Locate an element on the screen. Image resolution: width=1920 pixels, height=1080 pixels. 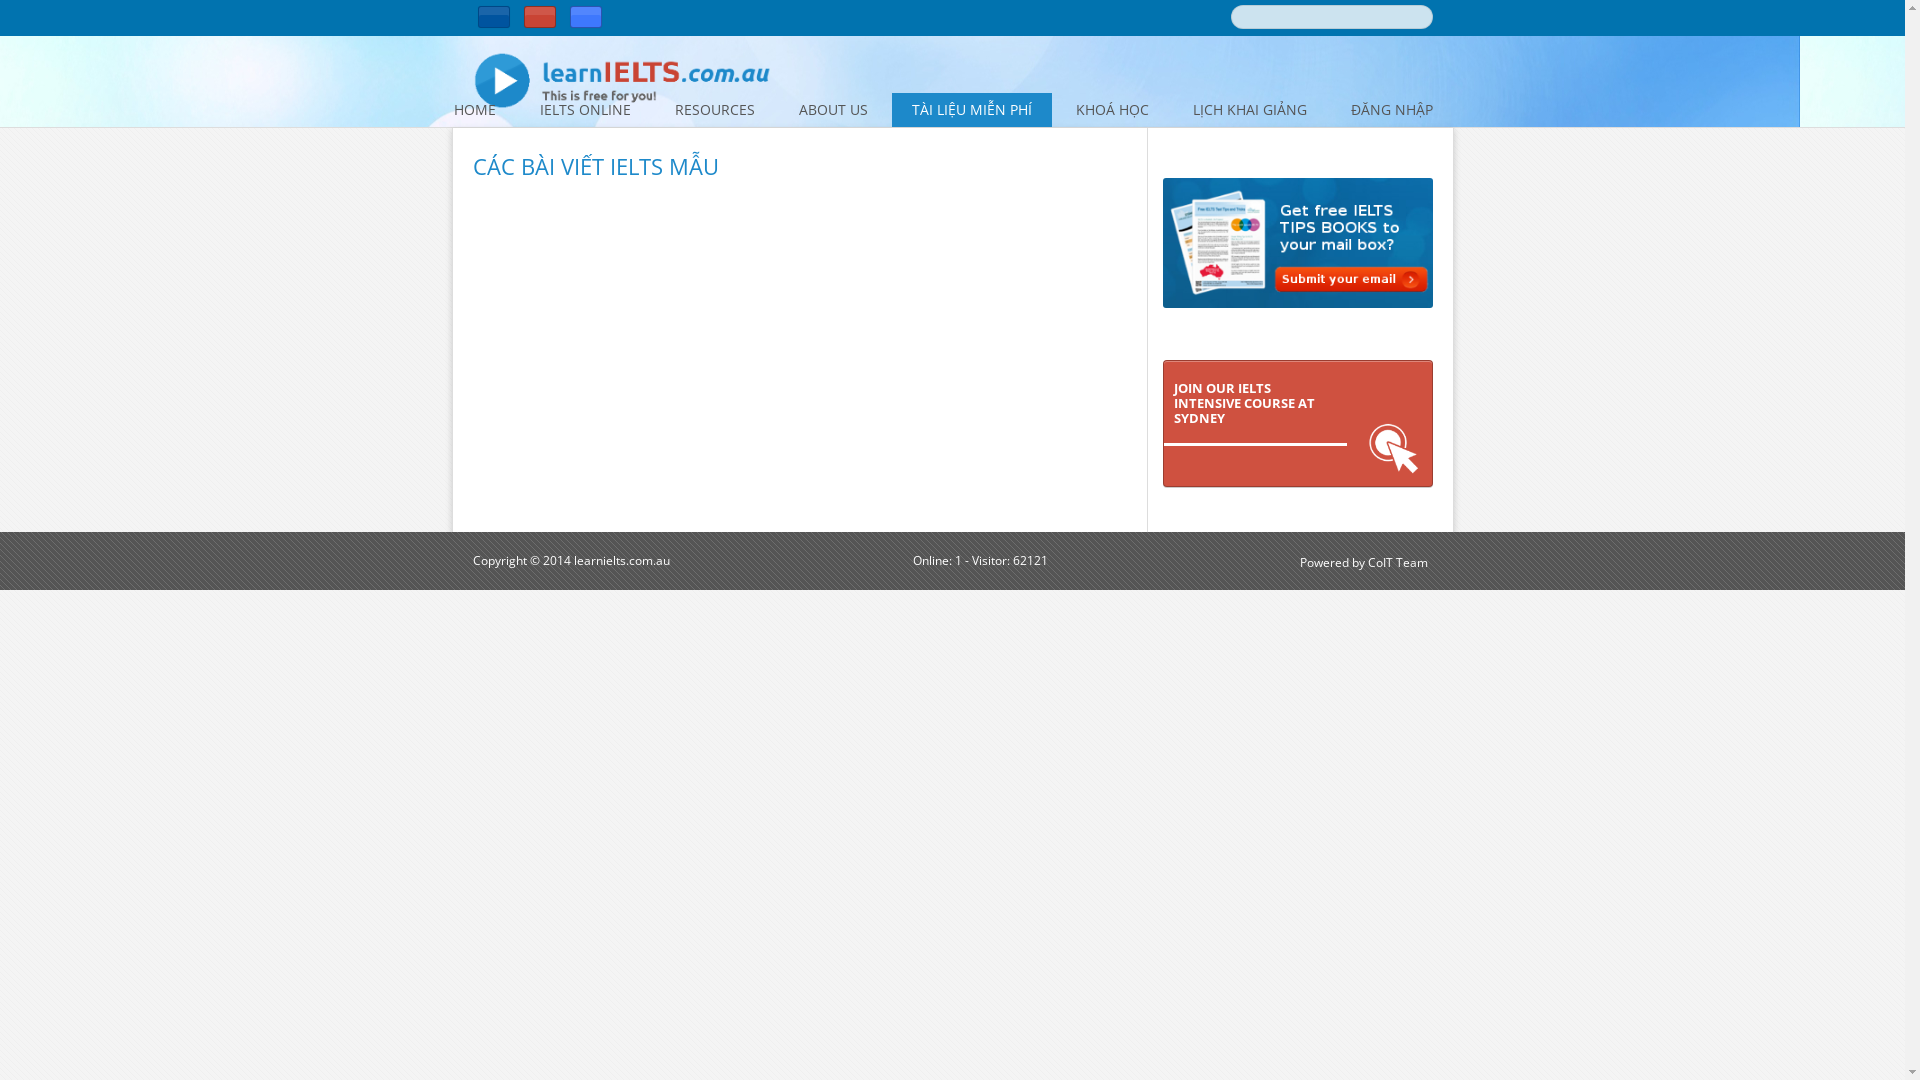
ABOUT US is located at coordinates (832, 110).